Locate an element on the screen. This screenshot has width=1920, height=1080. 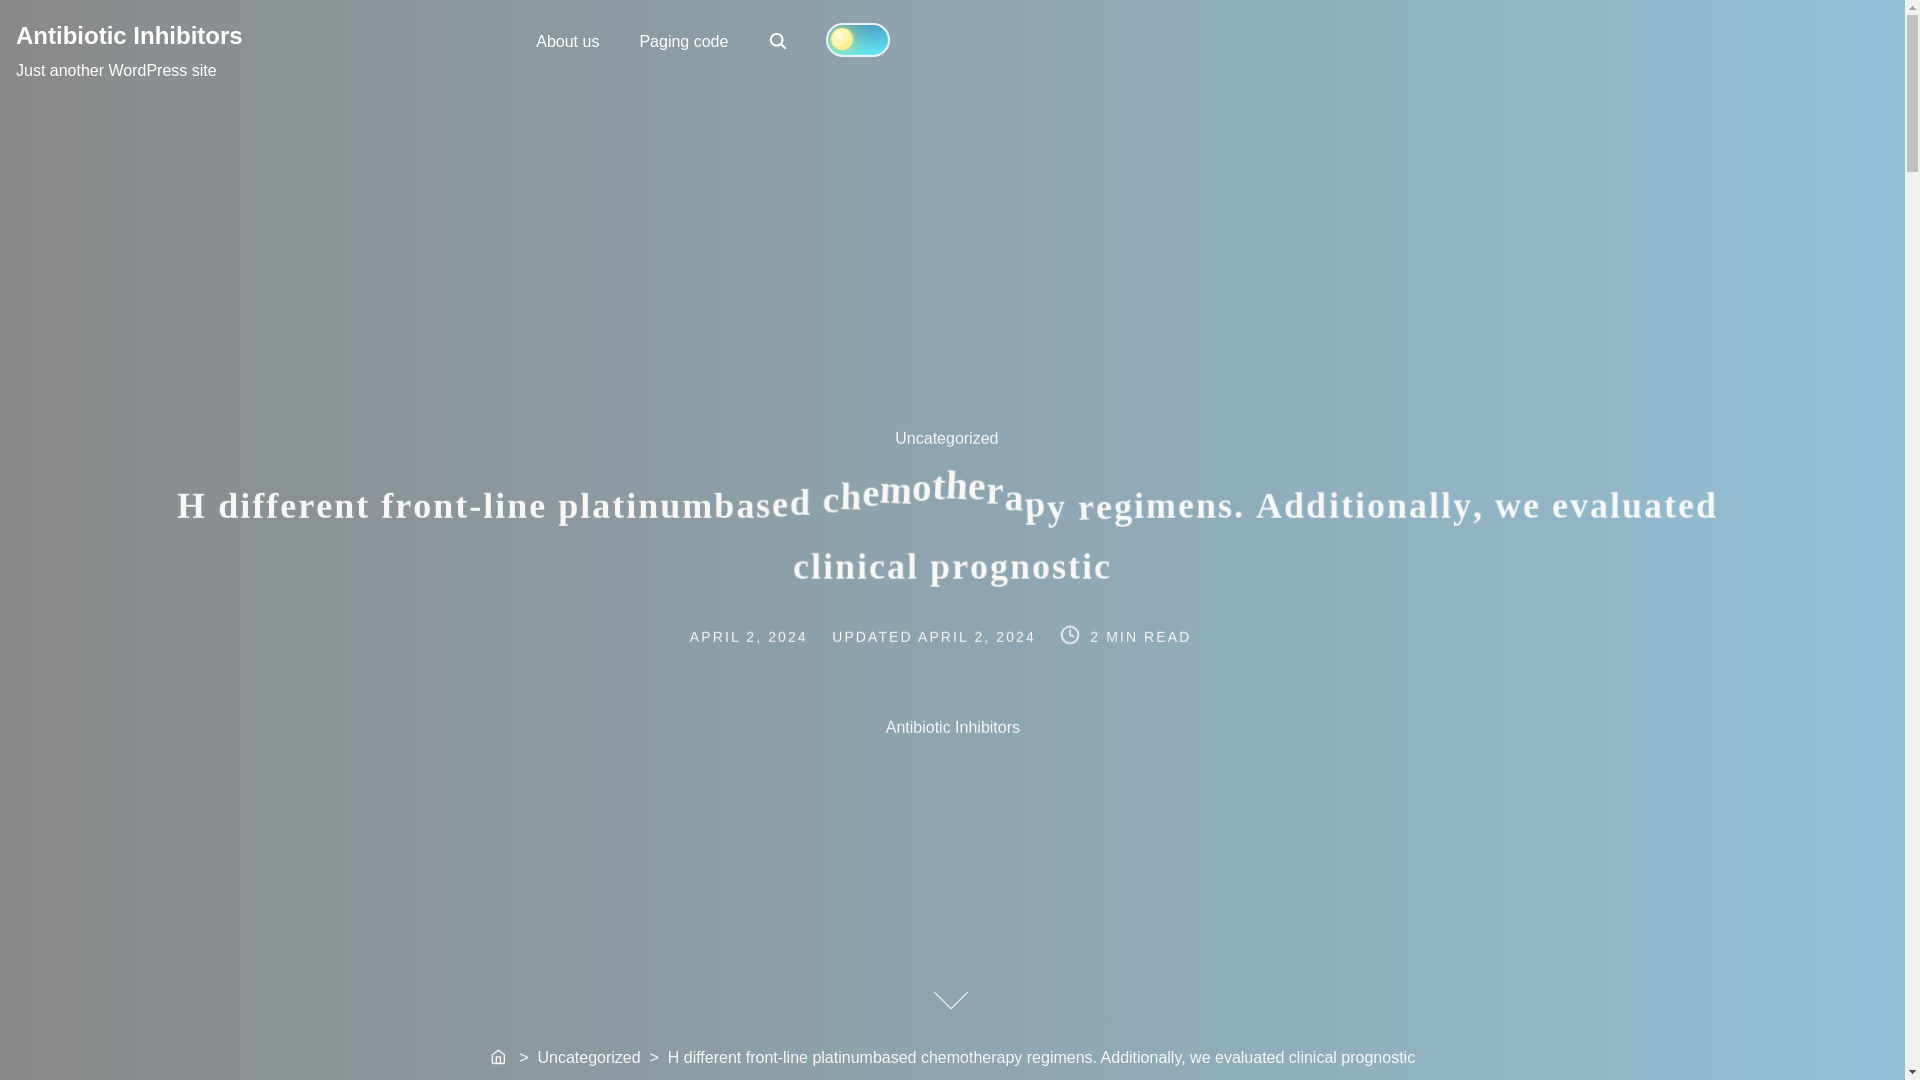
Paging code is located at coordinates (683, 40).